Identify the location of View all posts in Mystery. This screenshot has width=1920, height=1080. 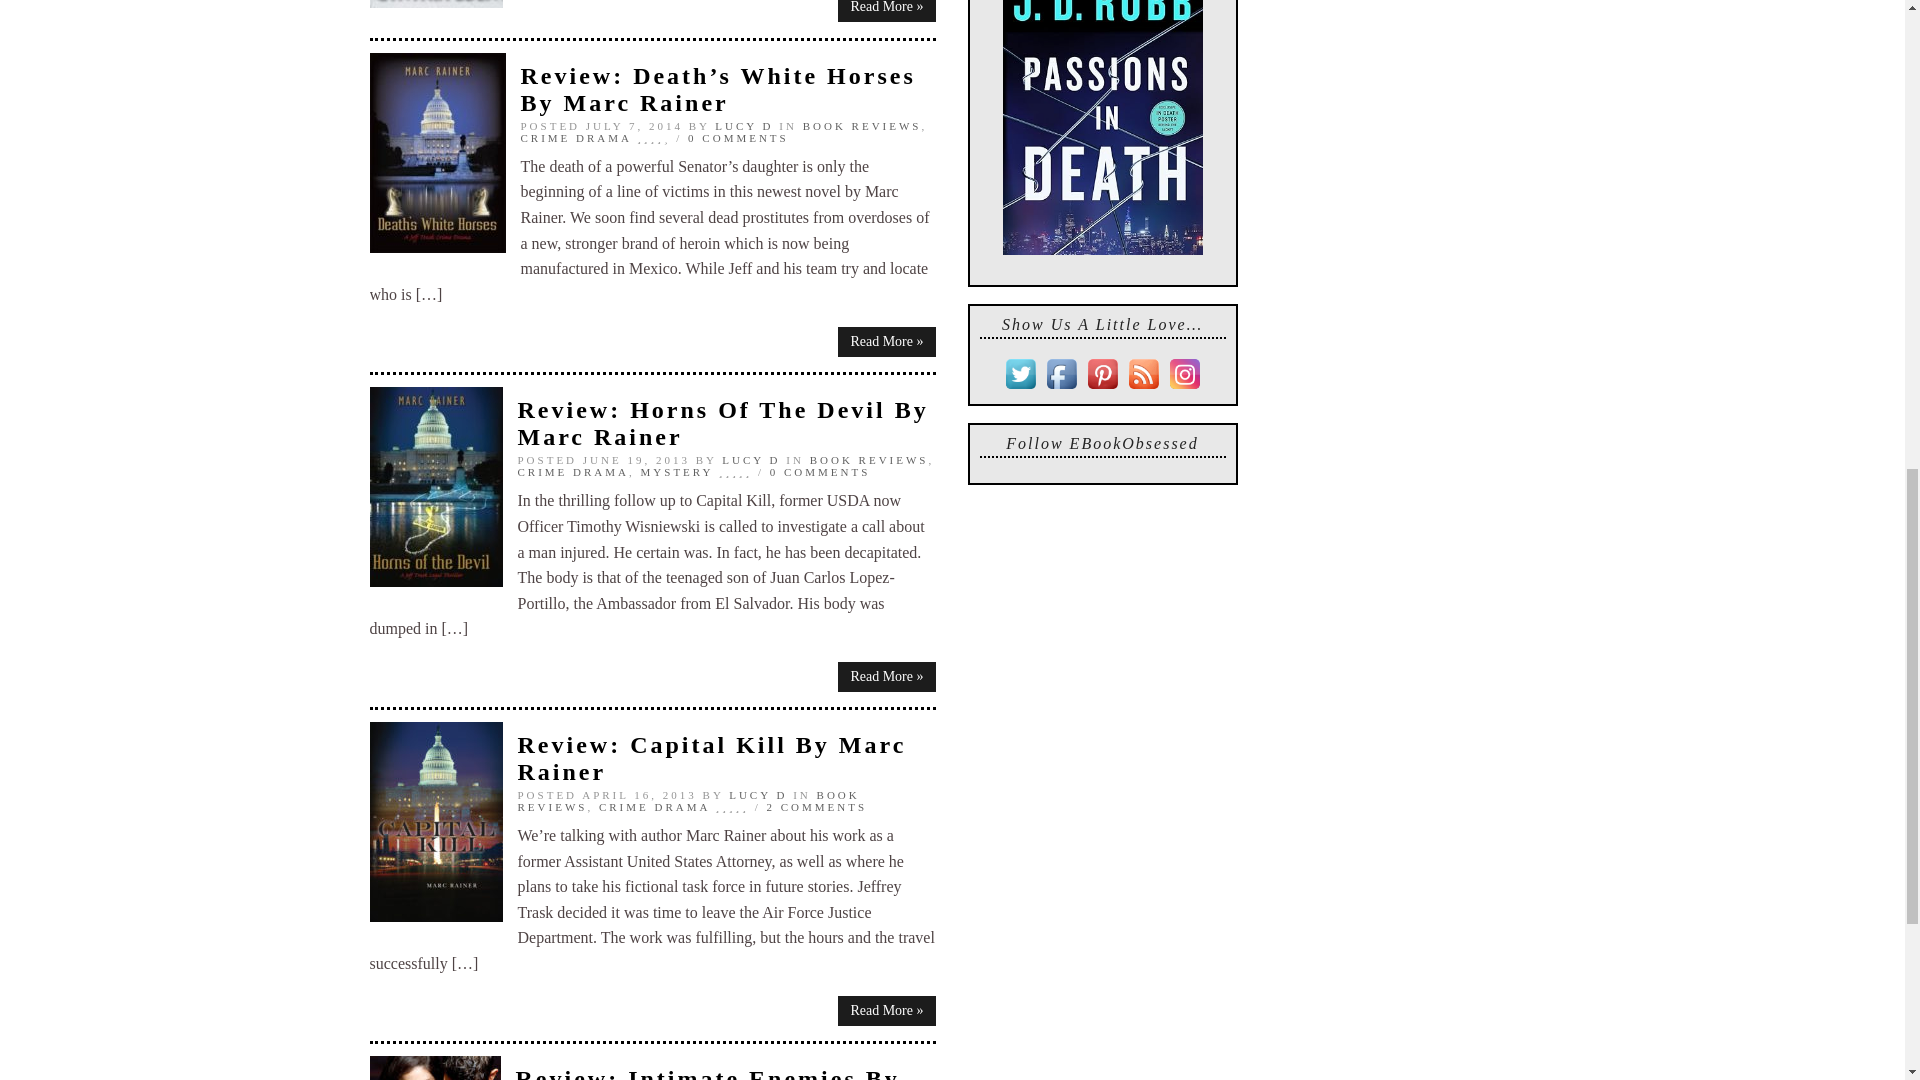
(678, 472).